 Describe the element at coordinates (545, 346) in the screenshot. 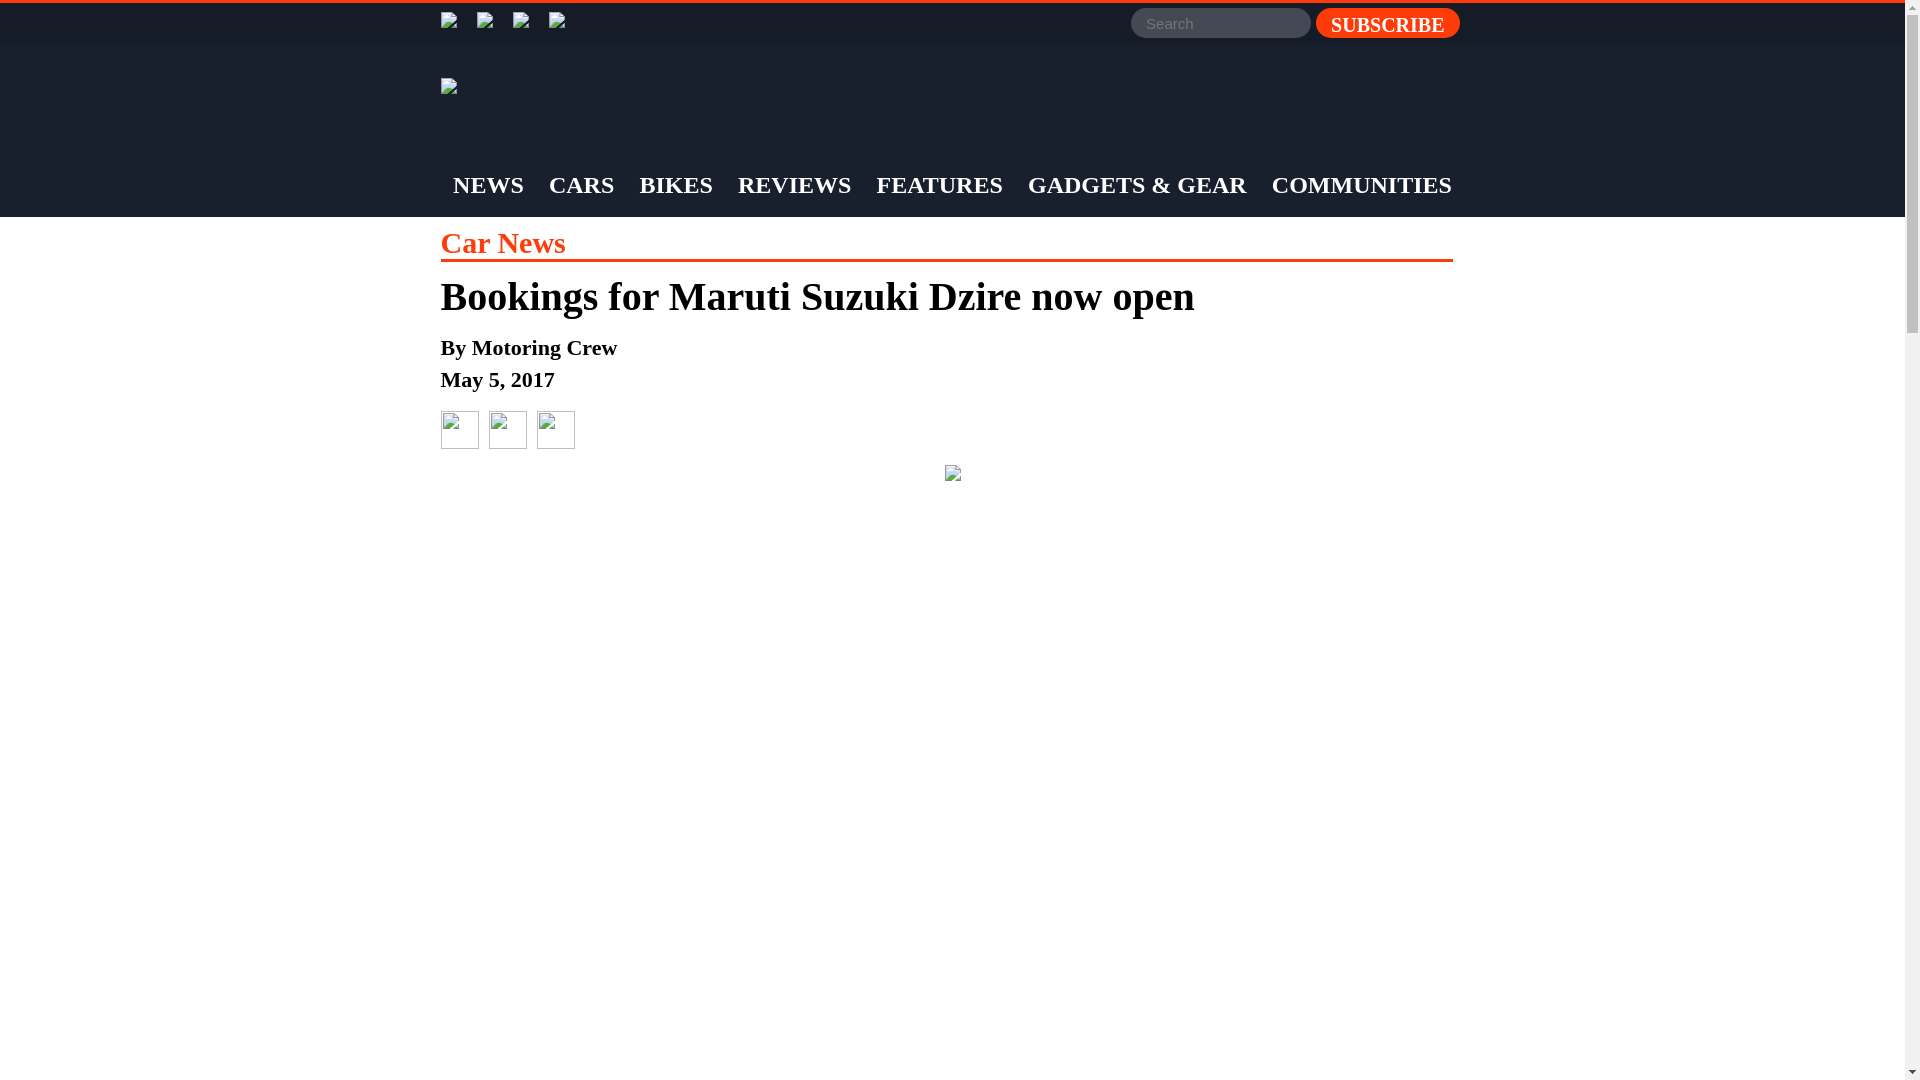

I see `Motoring Crew` at that location.